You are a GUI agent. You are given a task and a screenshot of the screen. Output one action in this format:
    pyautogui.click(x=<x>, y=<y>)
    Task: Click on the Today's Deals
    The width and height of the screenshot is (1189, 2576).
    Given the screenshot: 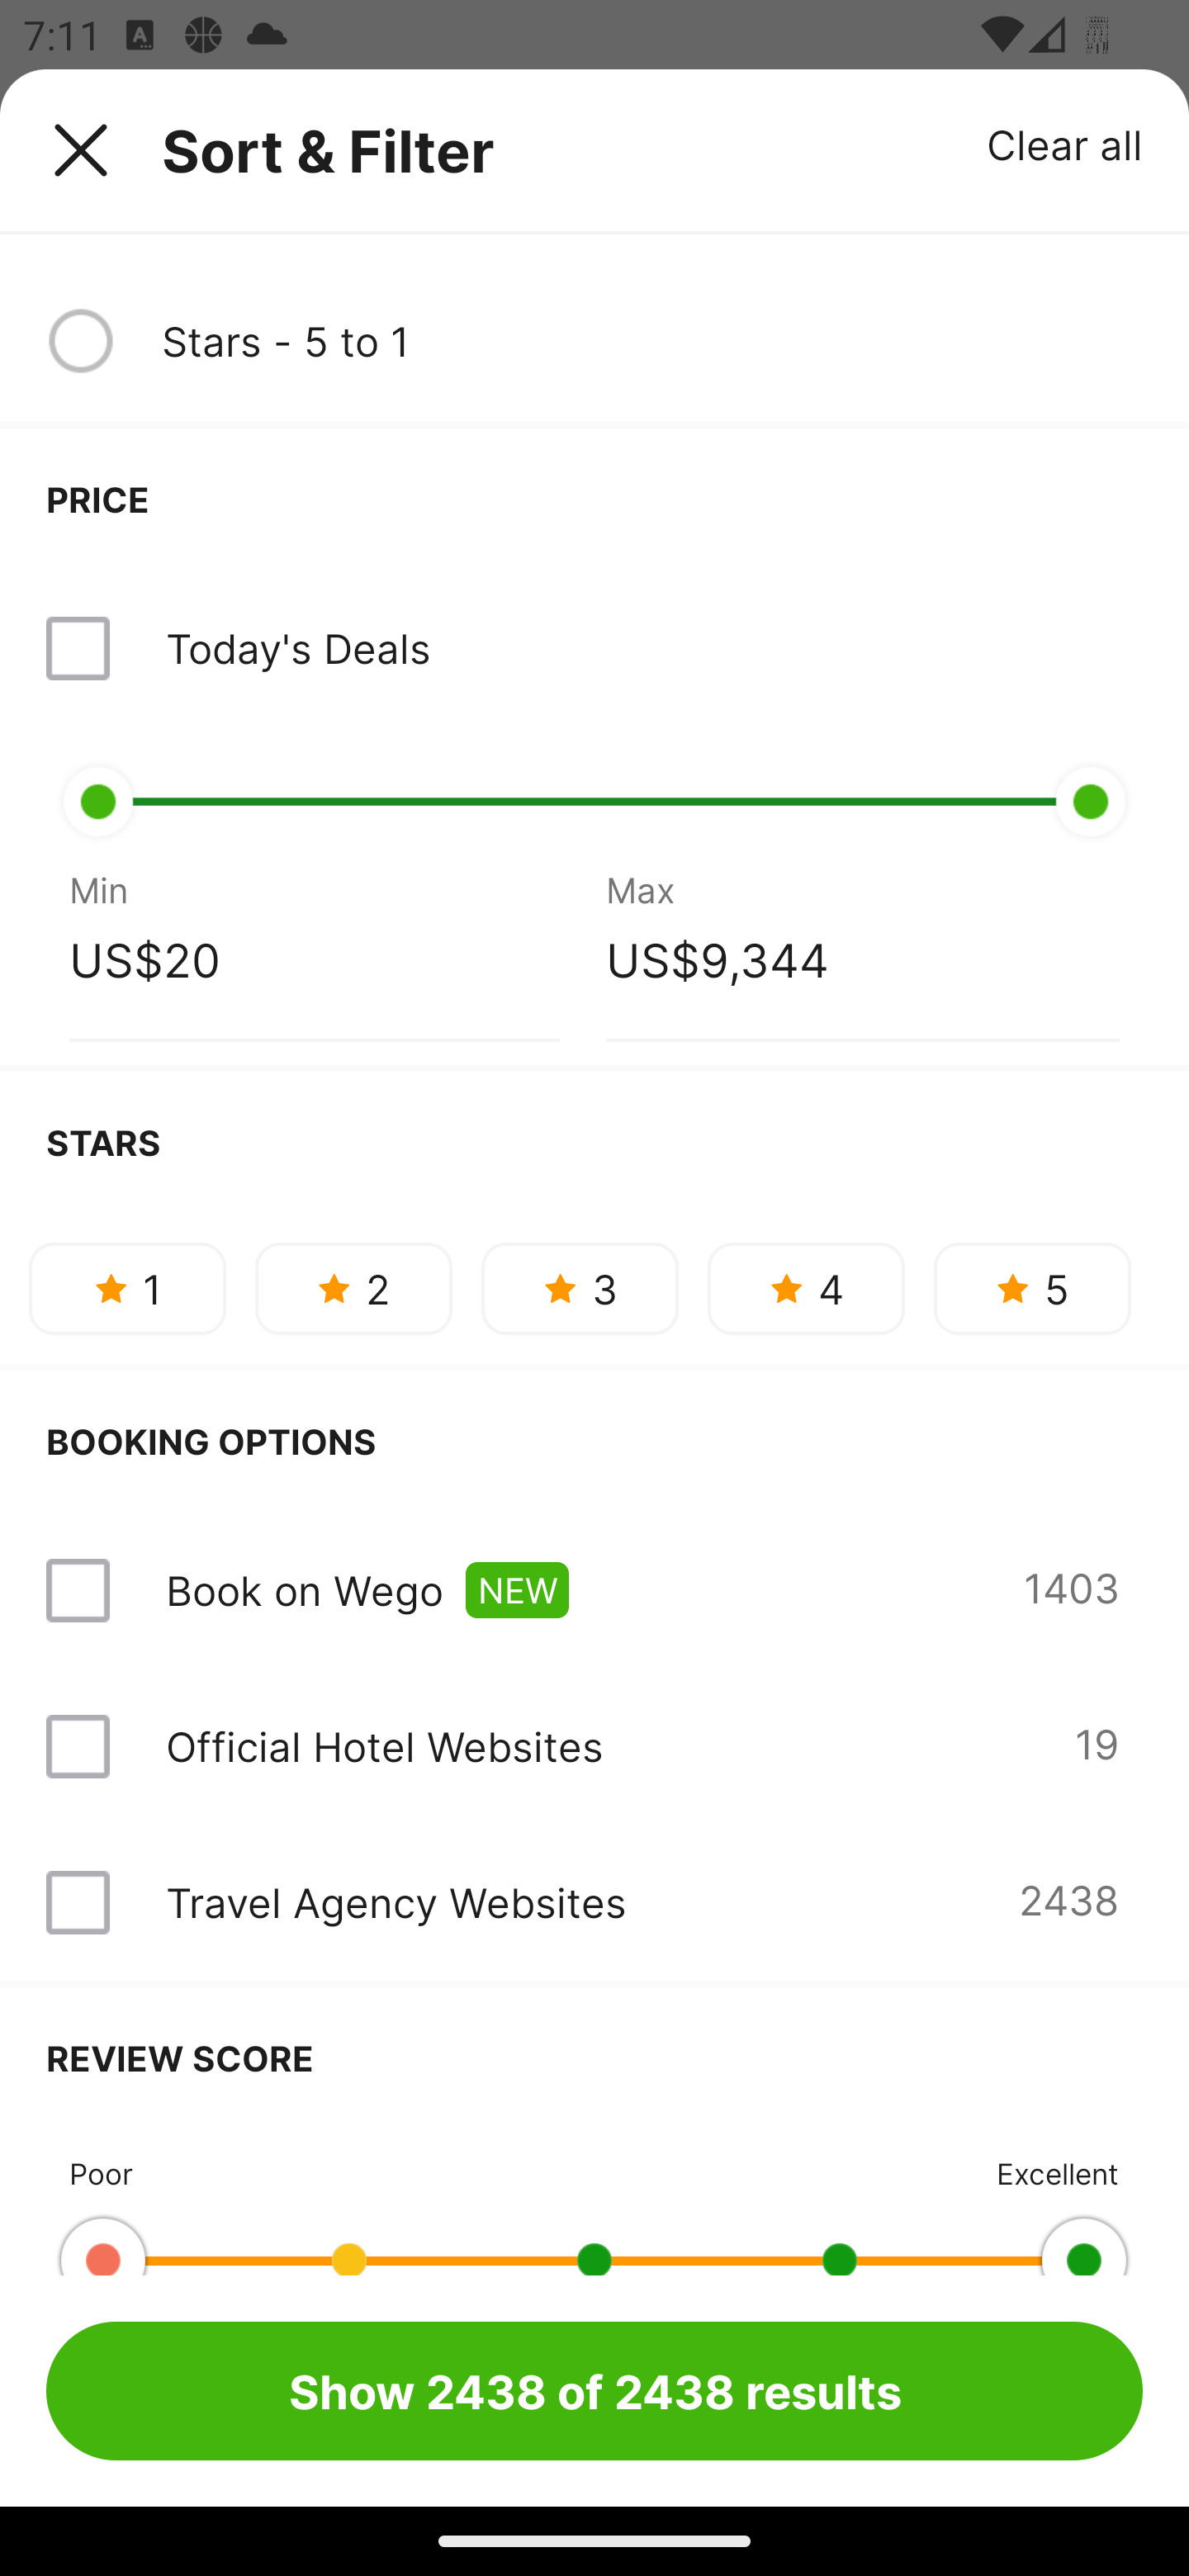 What is the action you would take?
    pyautogui.click(x=297, y=647)
    